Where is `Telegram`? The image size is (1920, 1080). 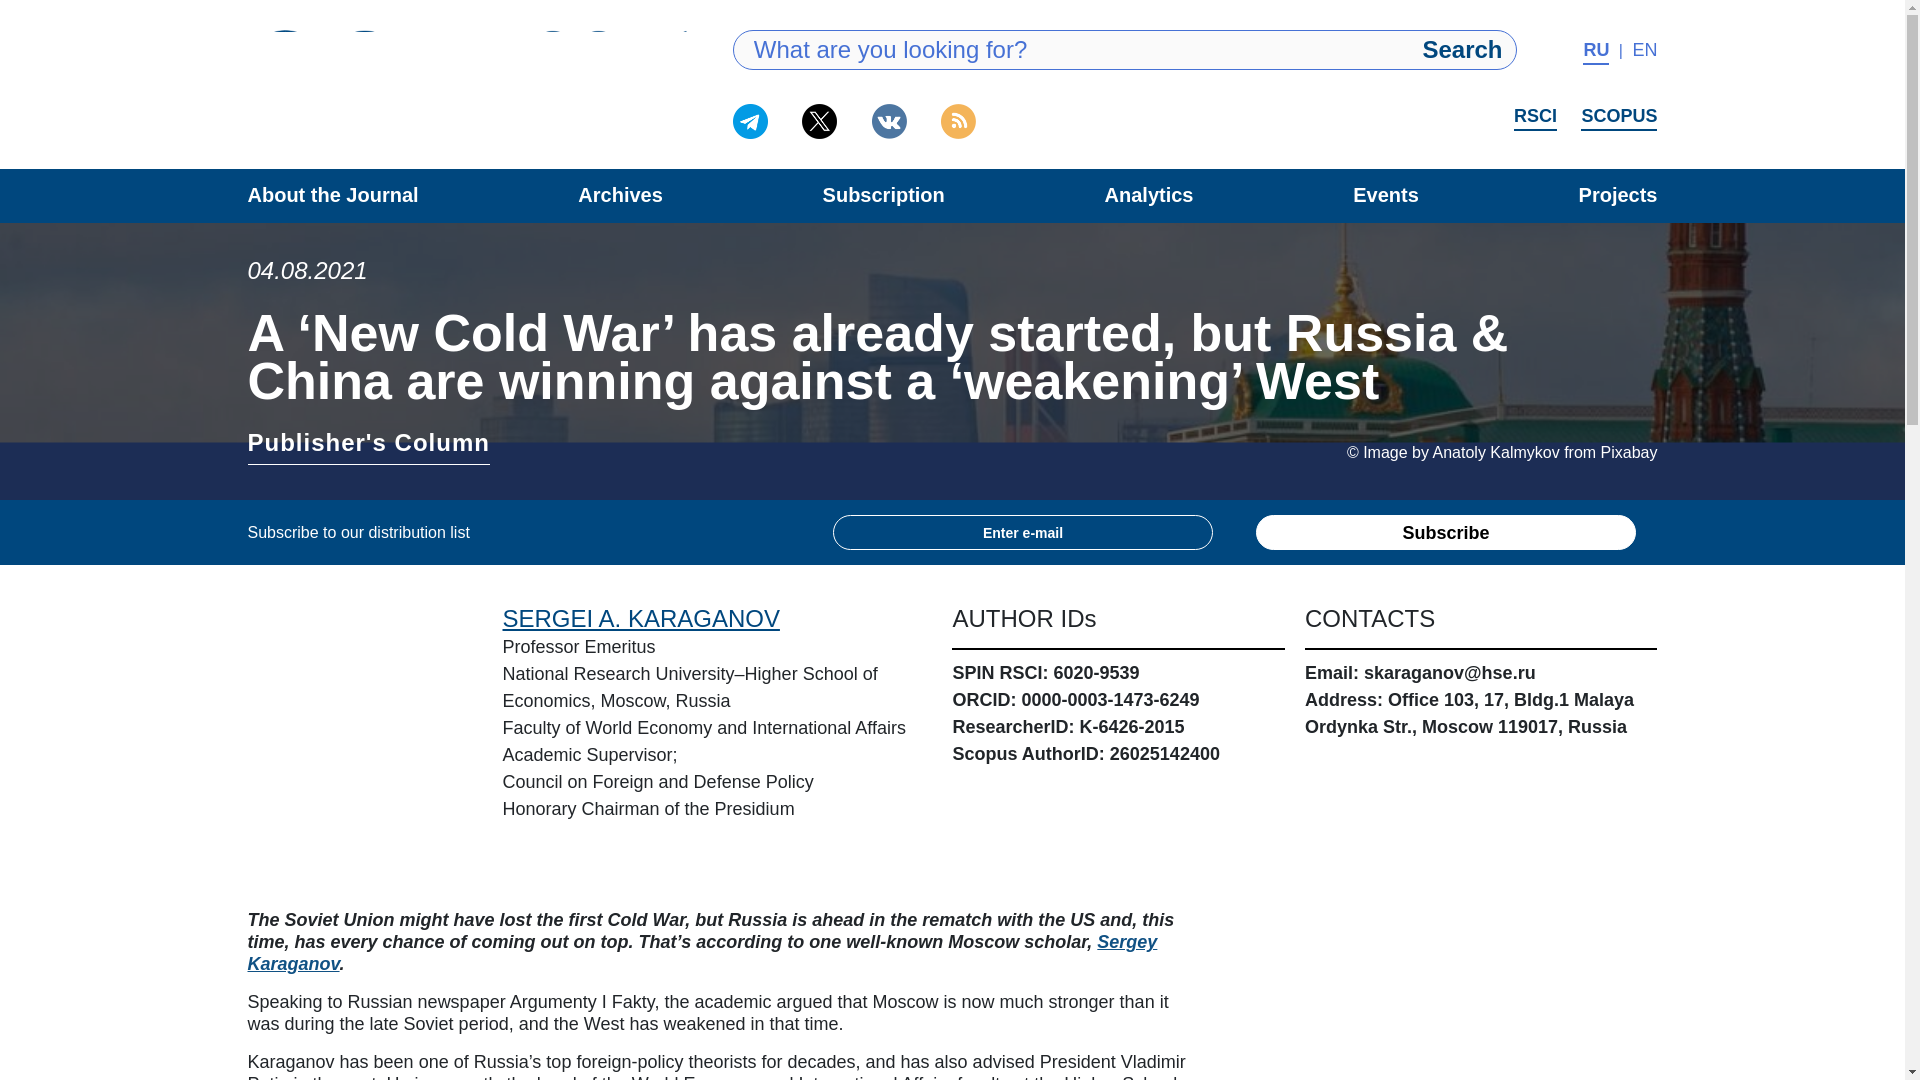
Telegram is located at coordinates (750, 121).